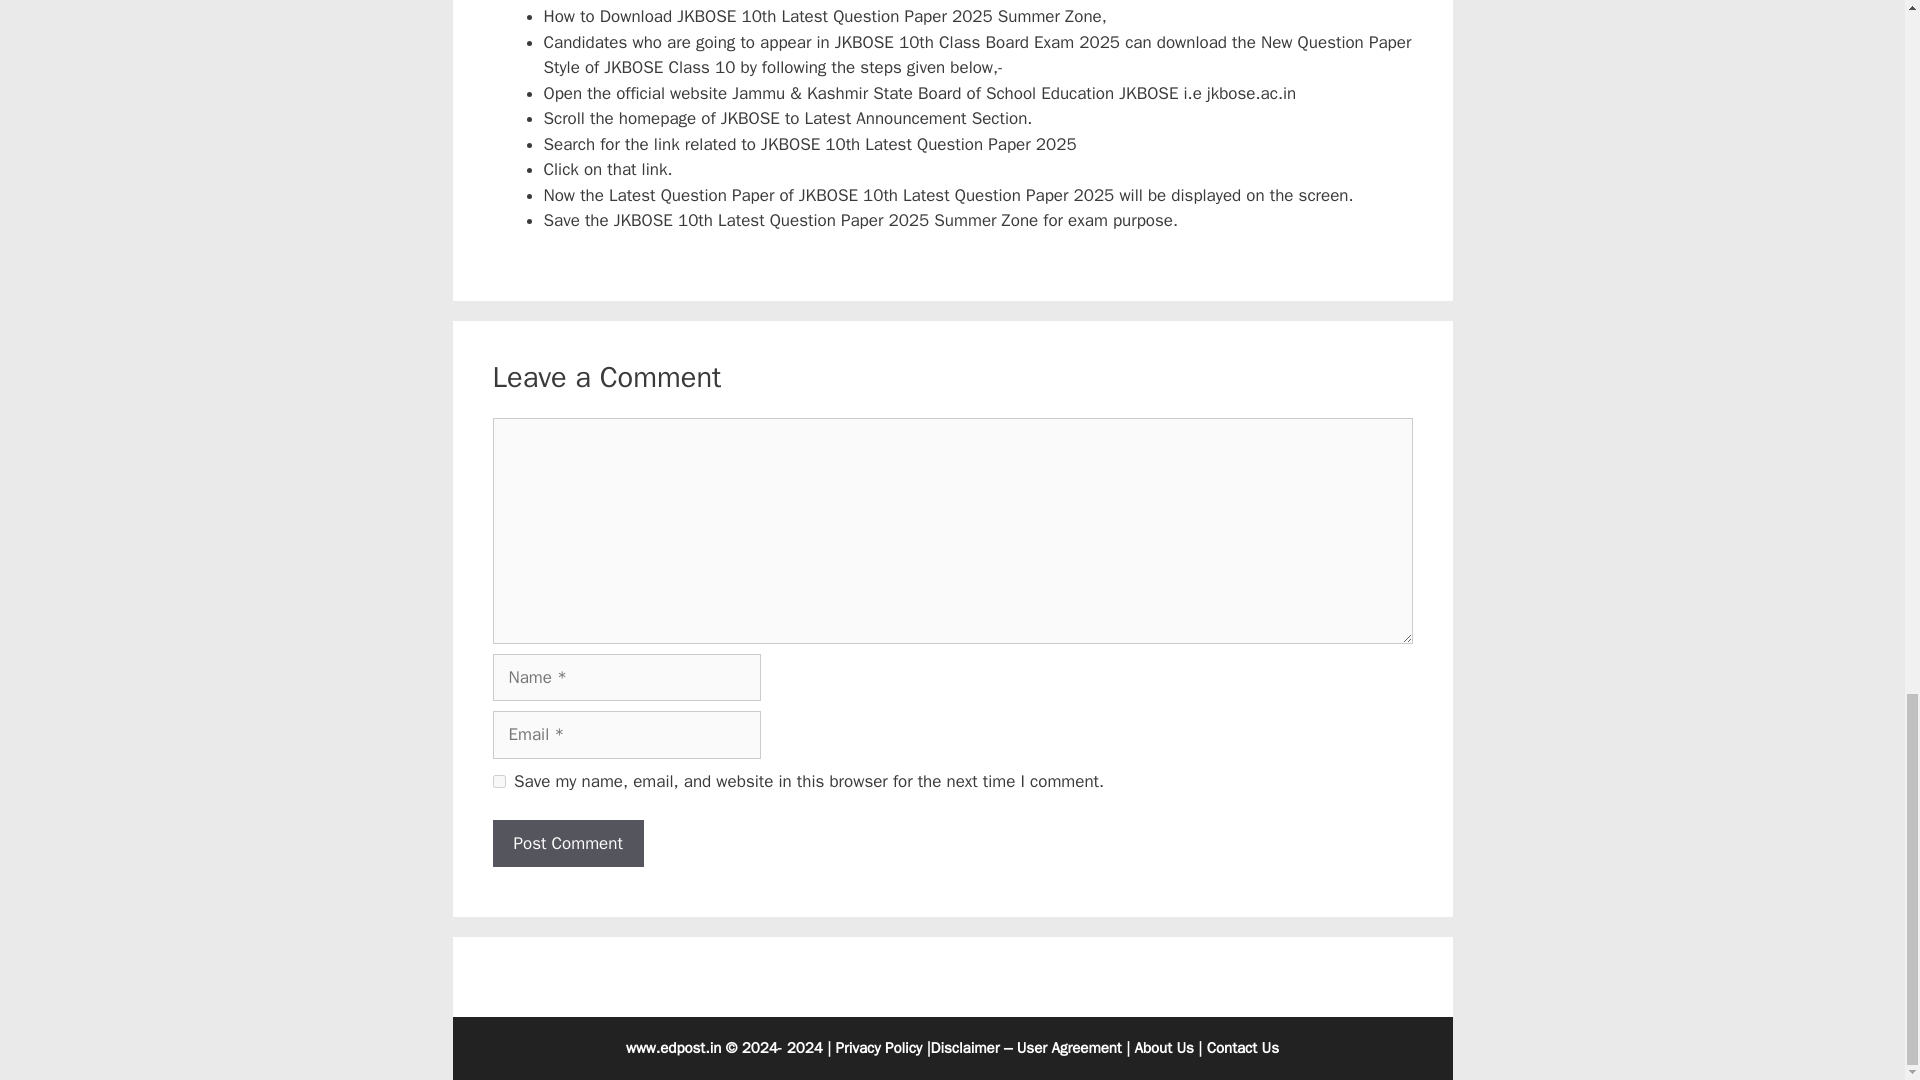 The image size is (1920, 1080). Describe the element at coordinates (879, 1048) in the screenshot. I see `Privacy Policy` at that location.